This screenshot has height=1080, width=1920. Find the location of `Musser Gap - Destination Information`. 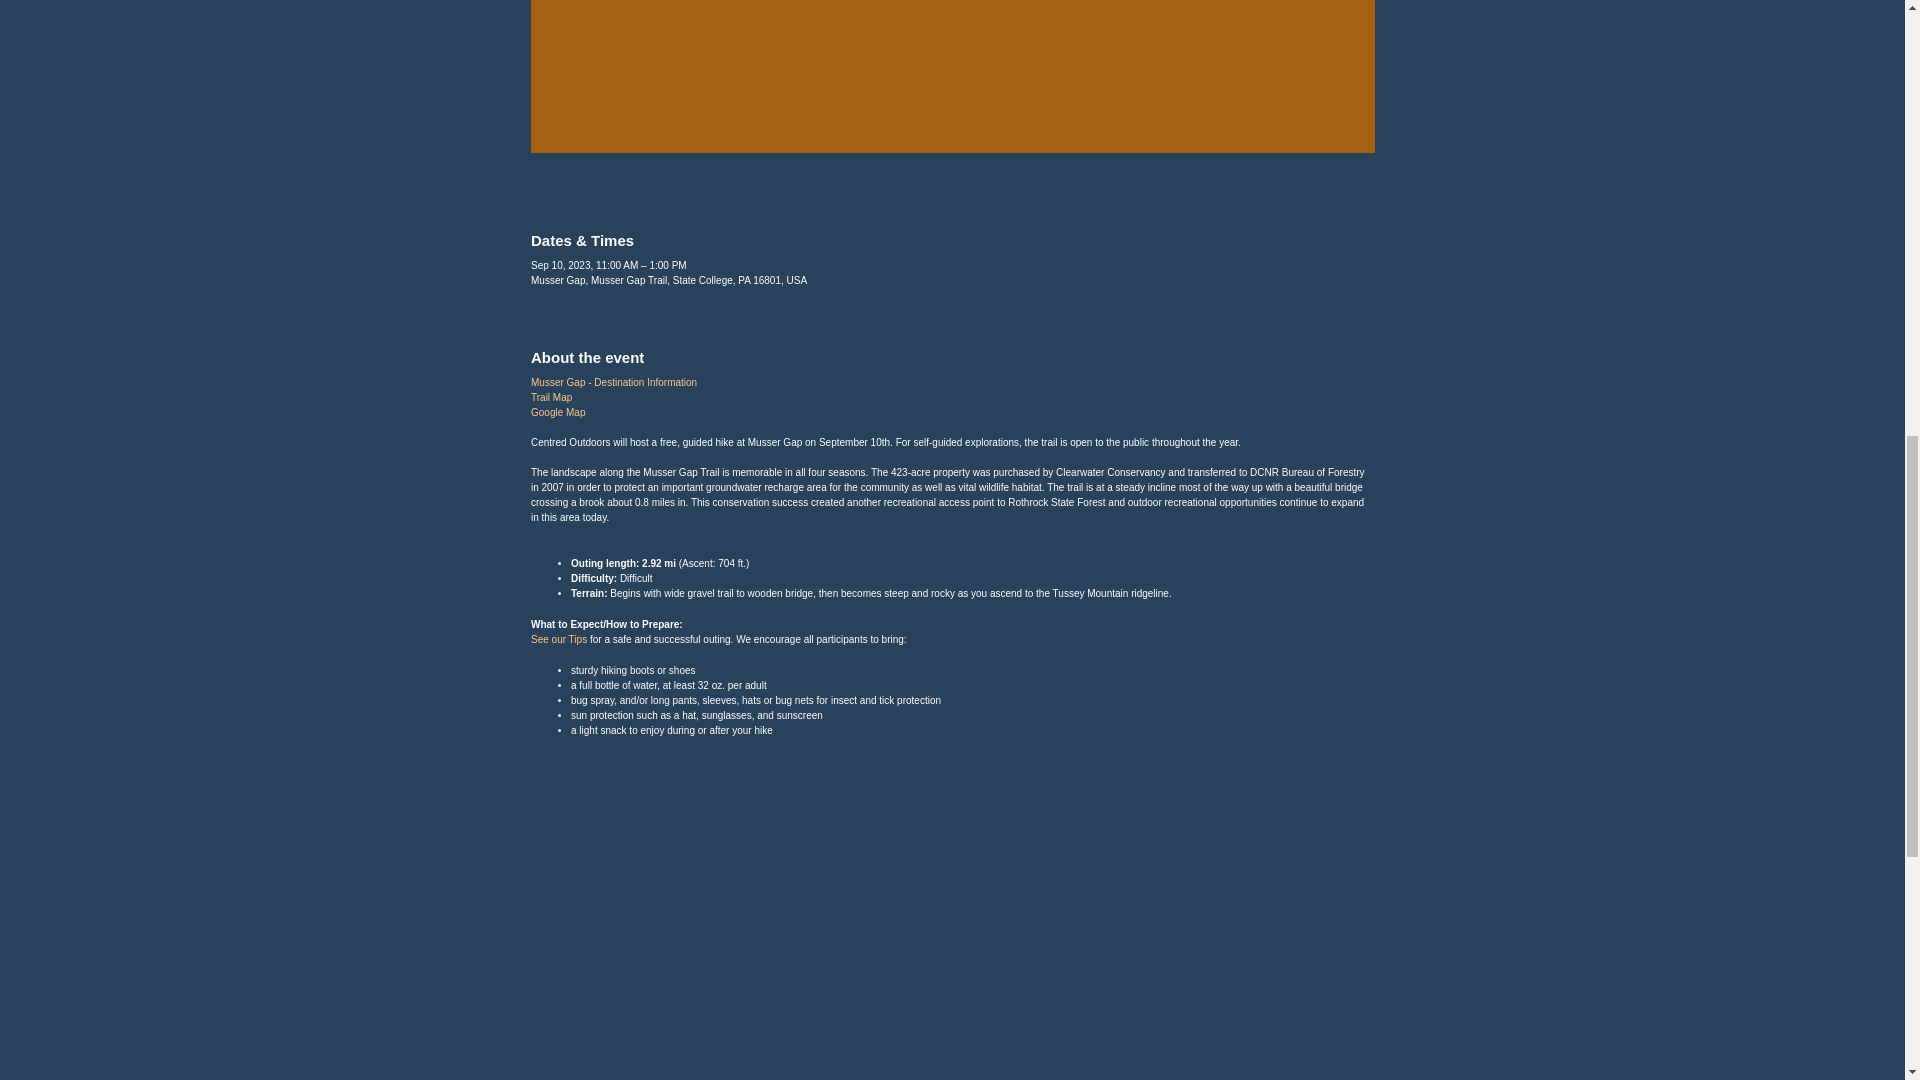

Musser Gap - Destination Information is located at coordinates (614, 382).